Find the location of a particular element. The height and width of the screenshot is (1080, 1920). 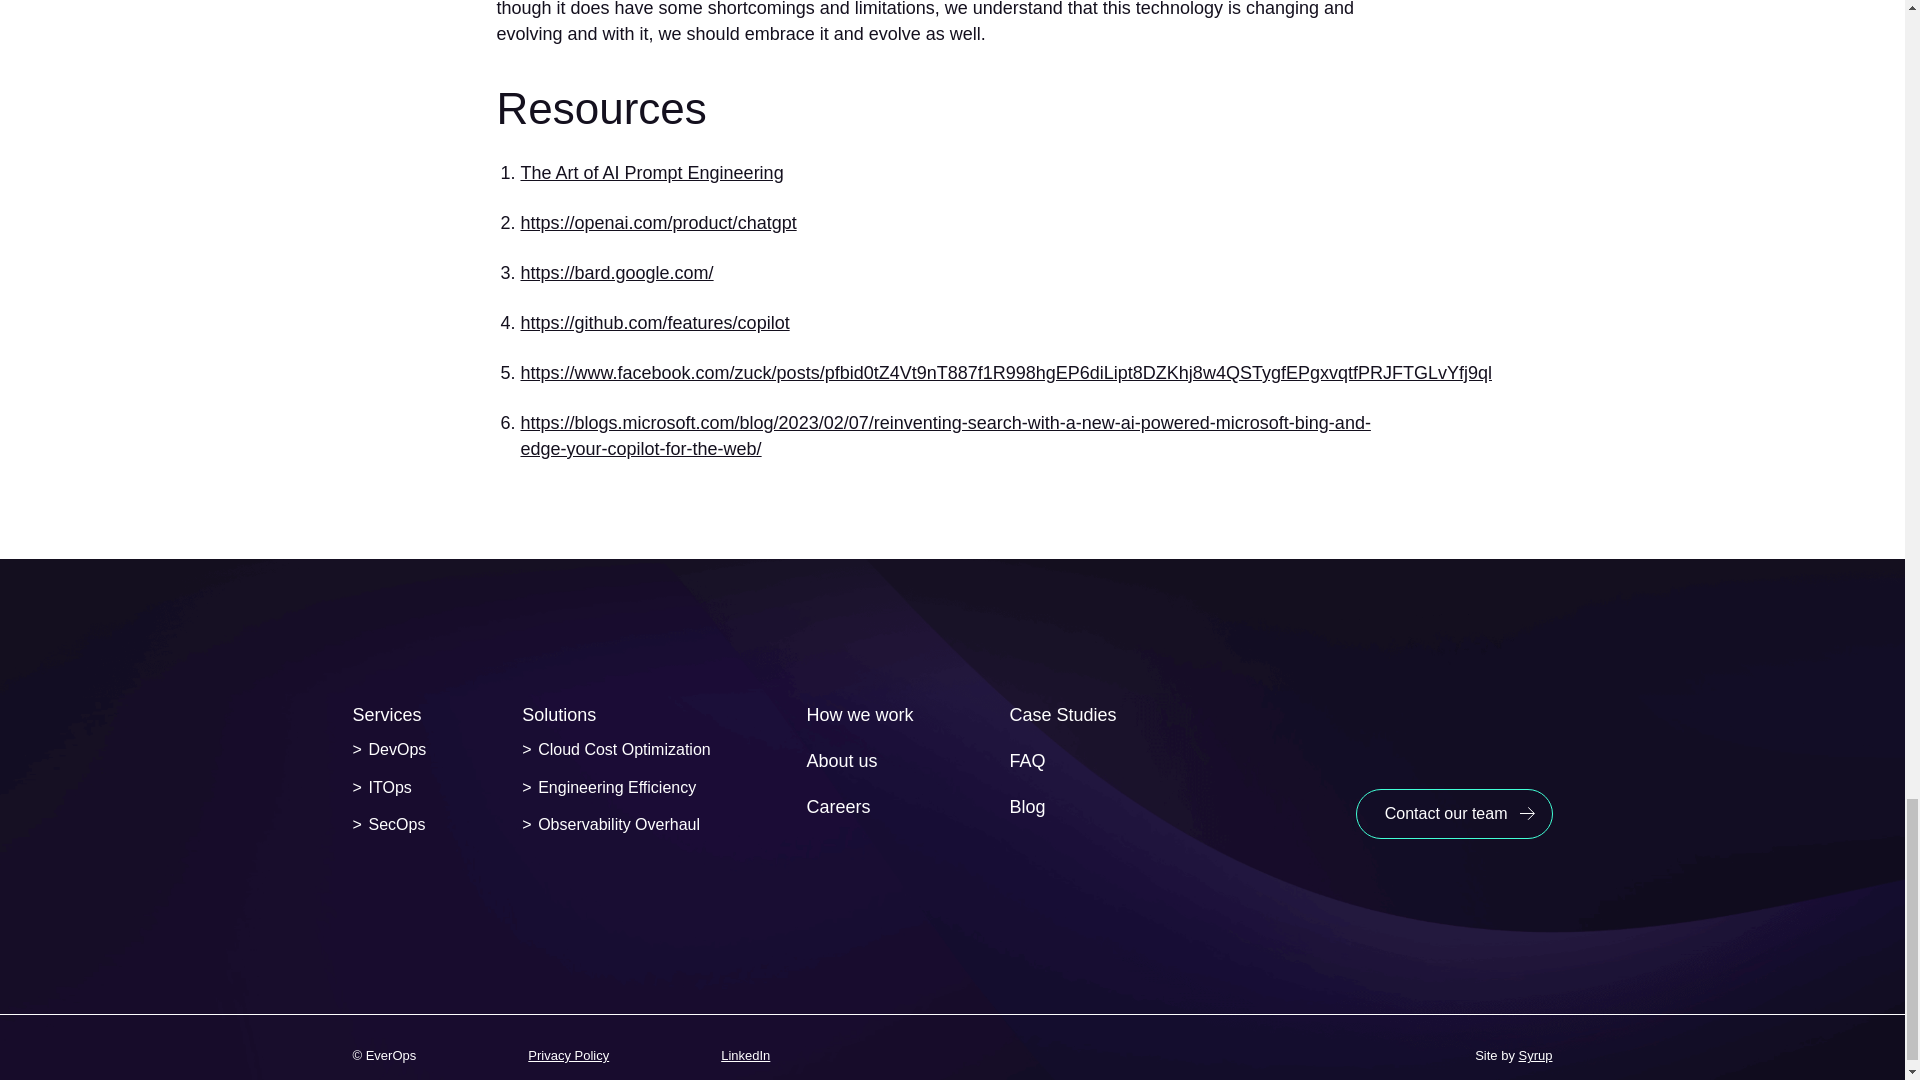

Services is located at coordinates (386, 714).